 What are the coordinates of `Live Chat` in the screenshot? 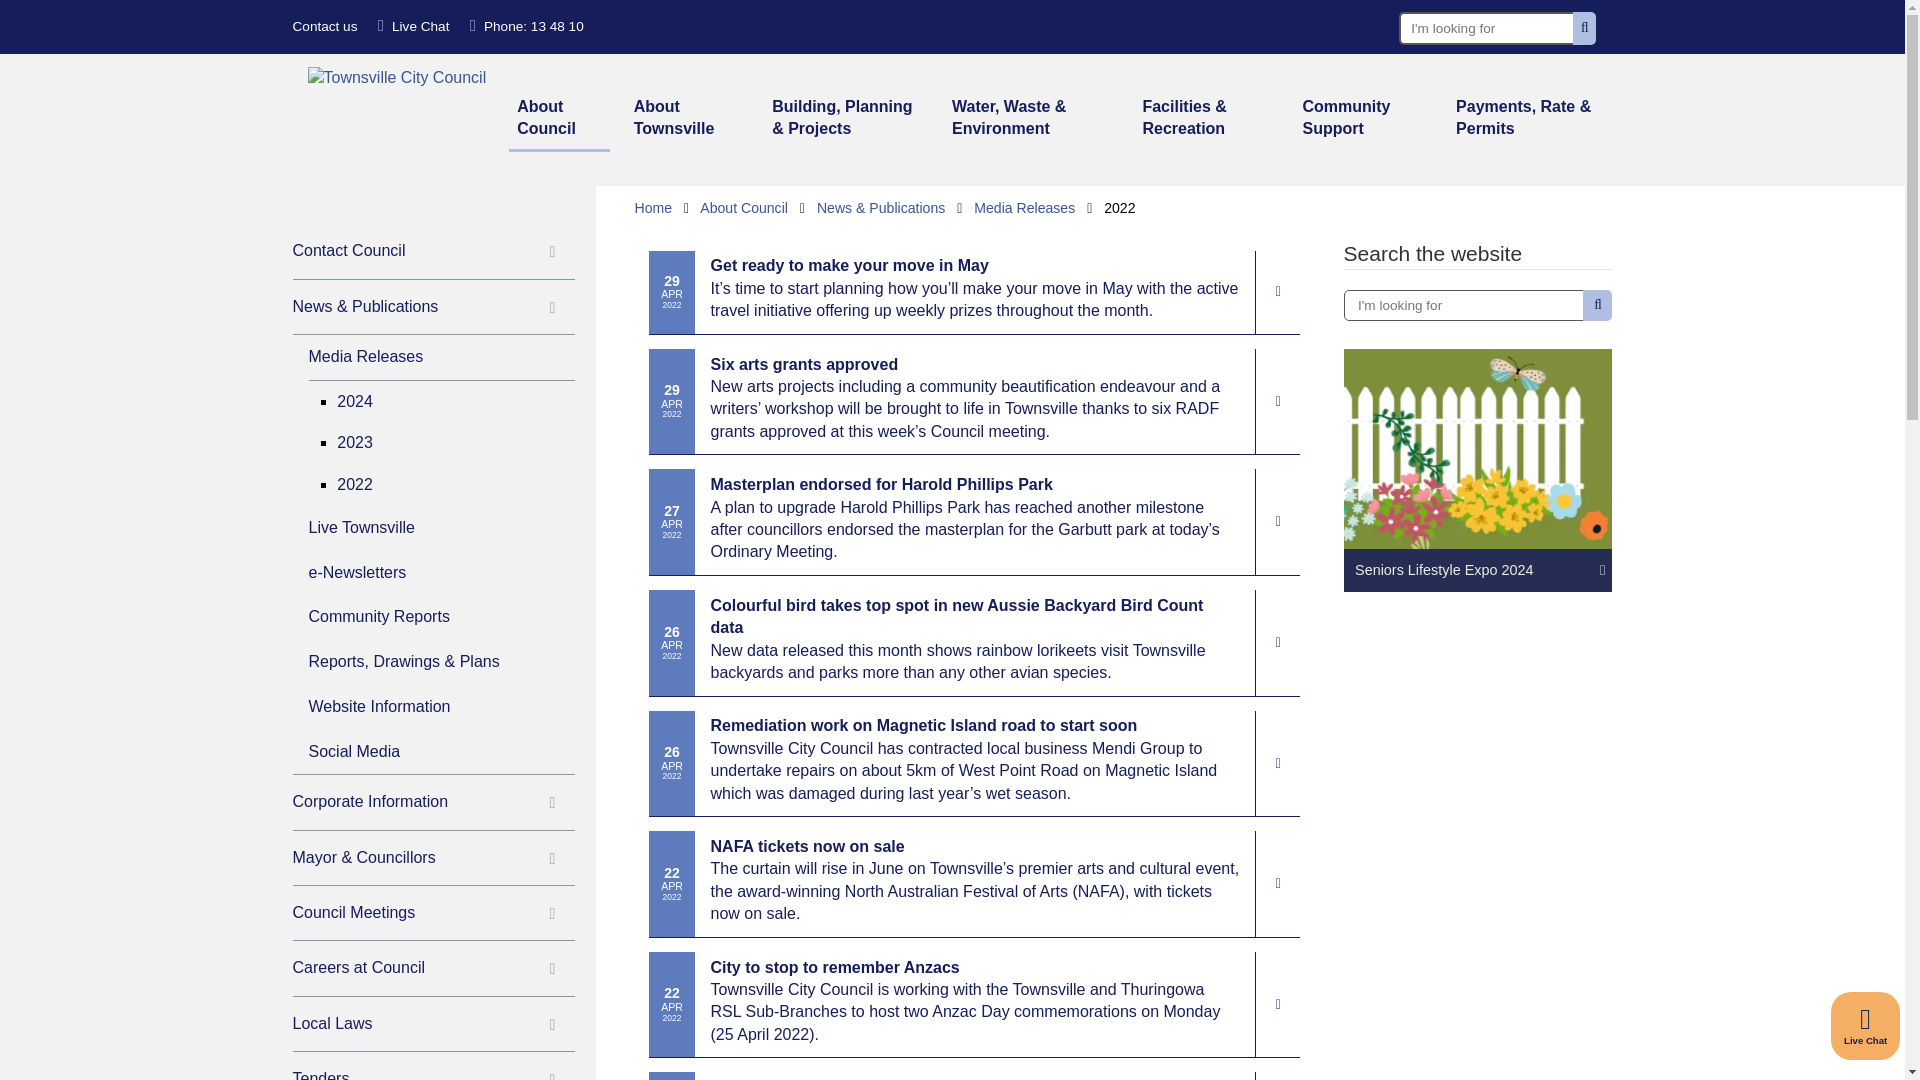 It's located at (414, 26).